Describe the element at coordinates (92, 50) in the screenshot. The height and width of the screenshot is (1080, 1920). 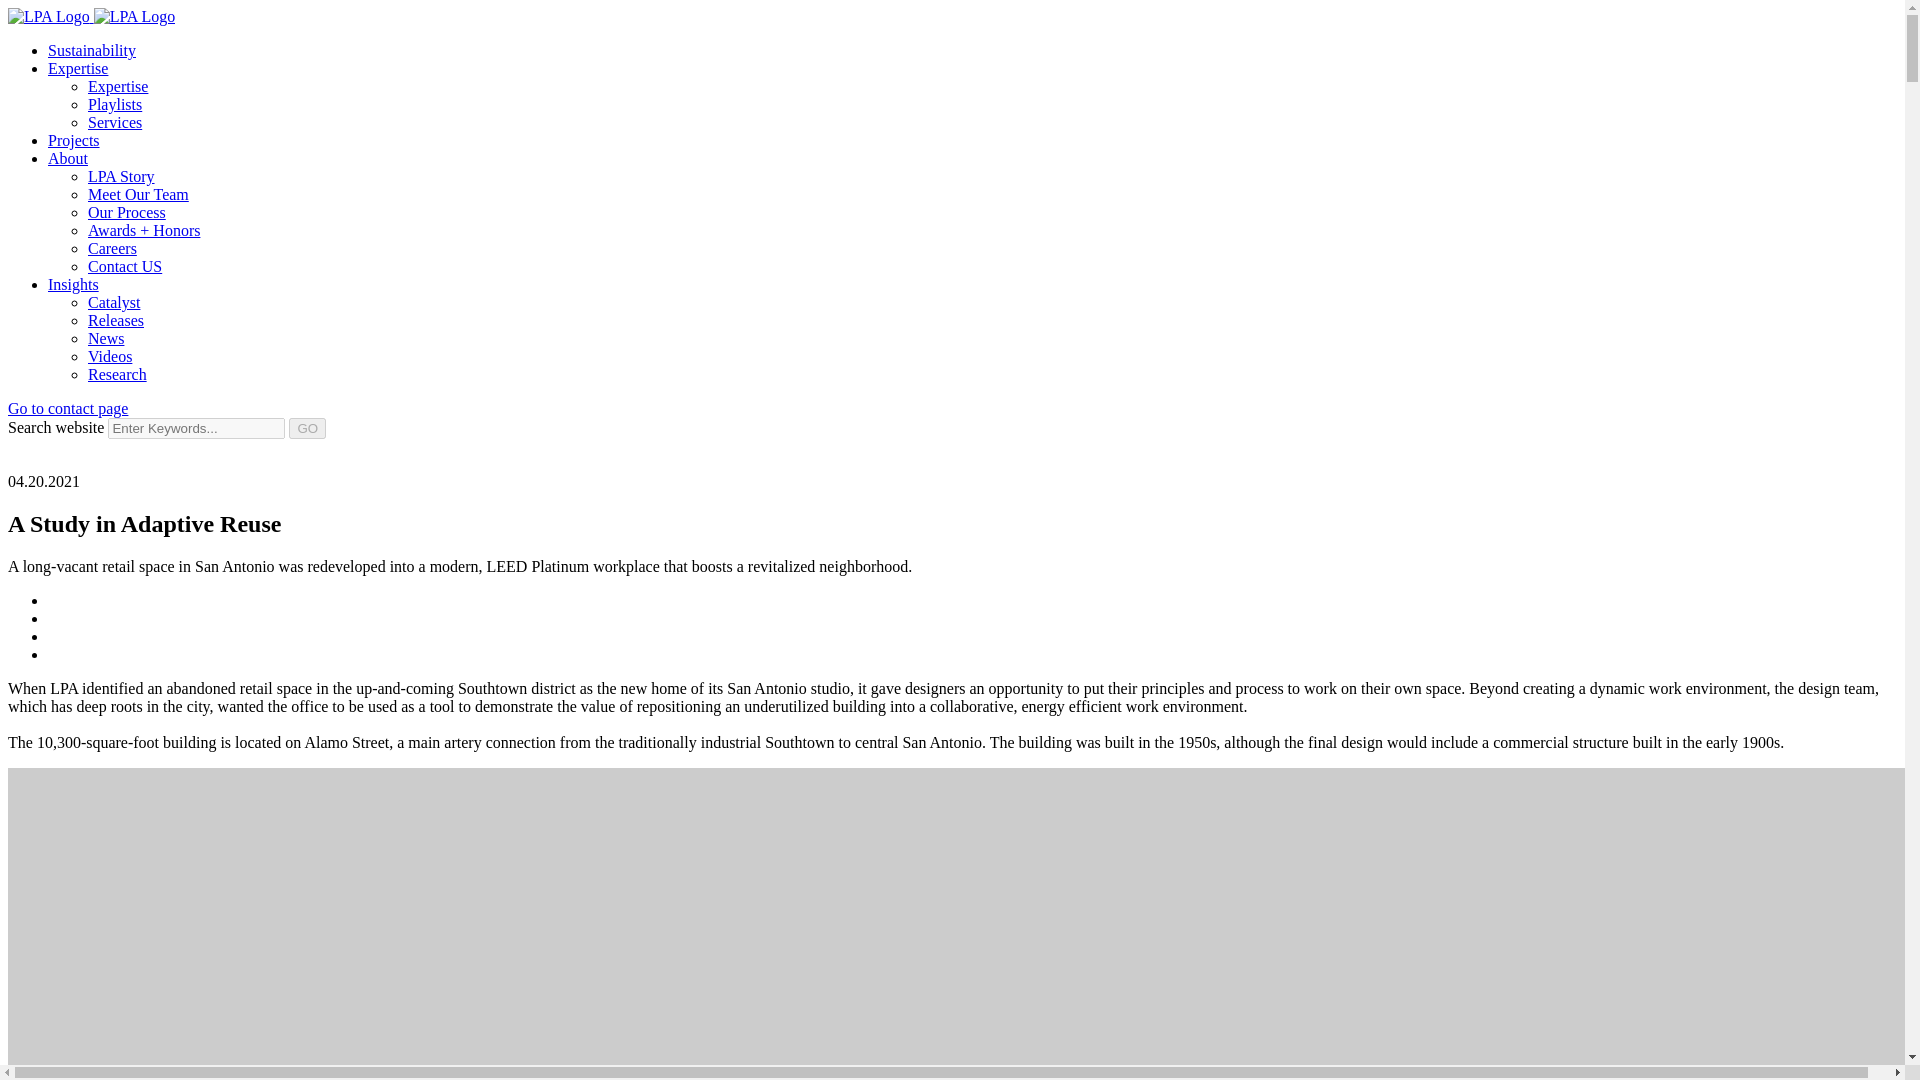
I see `Sustainability` at that location.